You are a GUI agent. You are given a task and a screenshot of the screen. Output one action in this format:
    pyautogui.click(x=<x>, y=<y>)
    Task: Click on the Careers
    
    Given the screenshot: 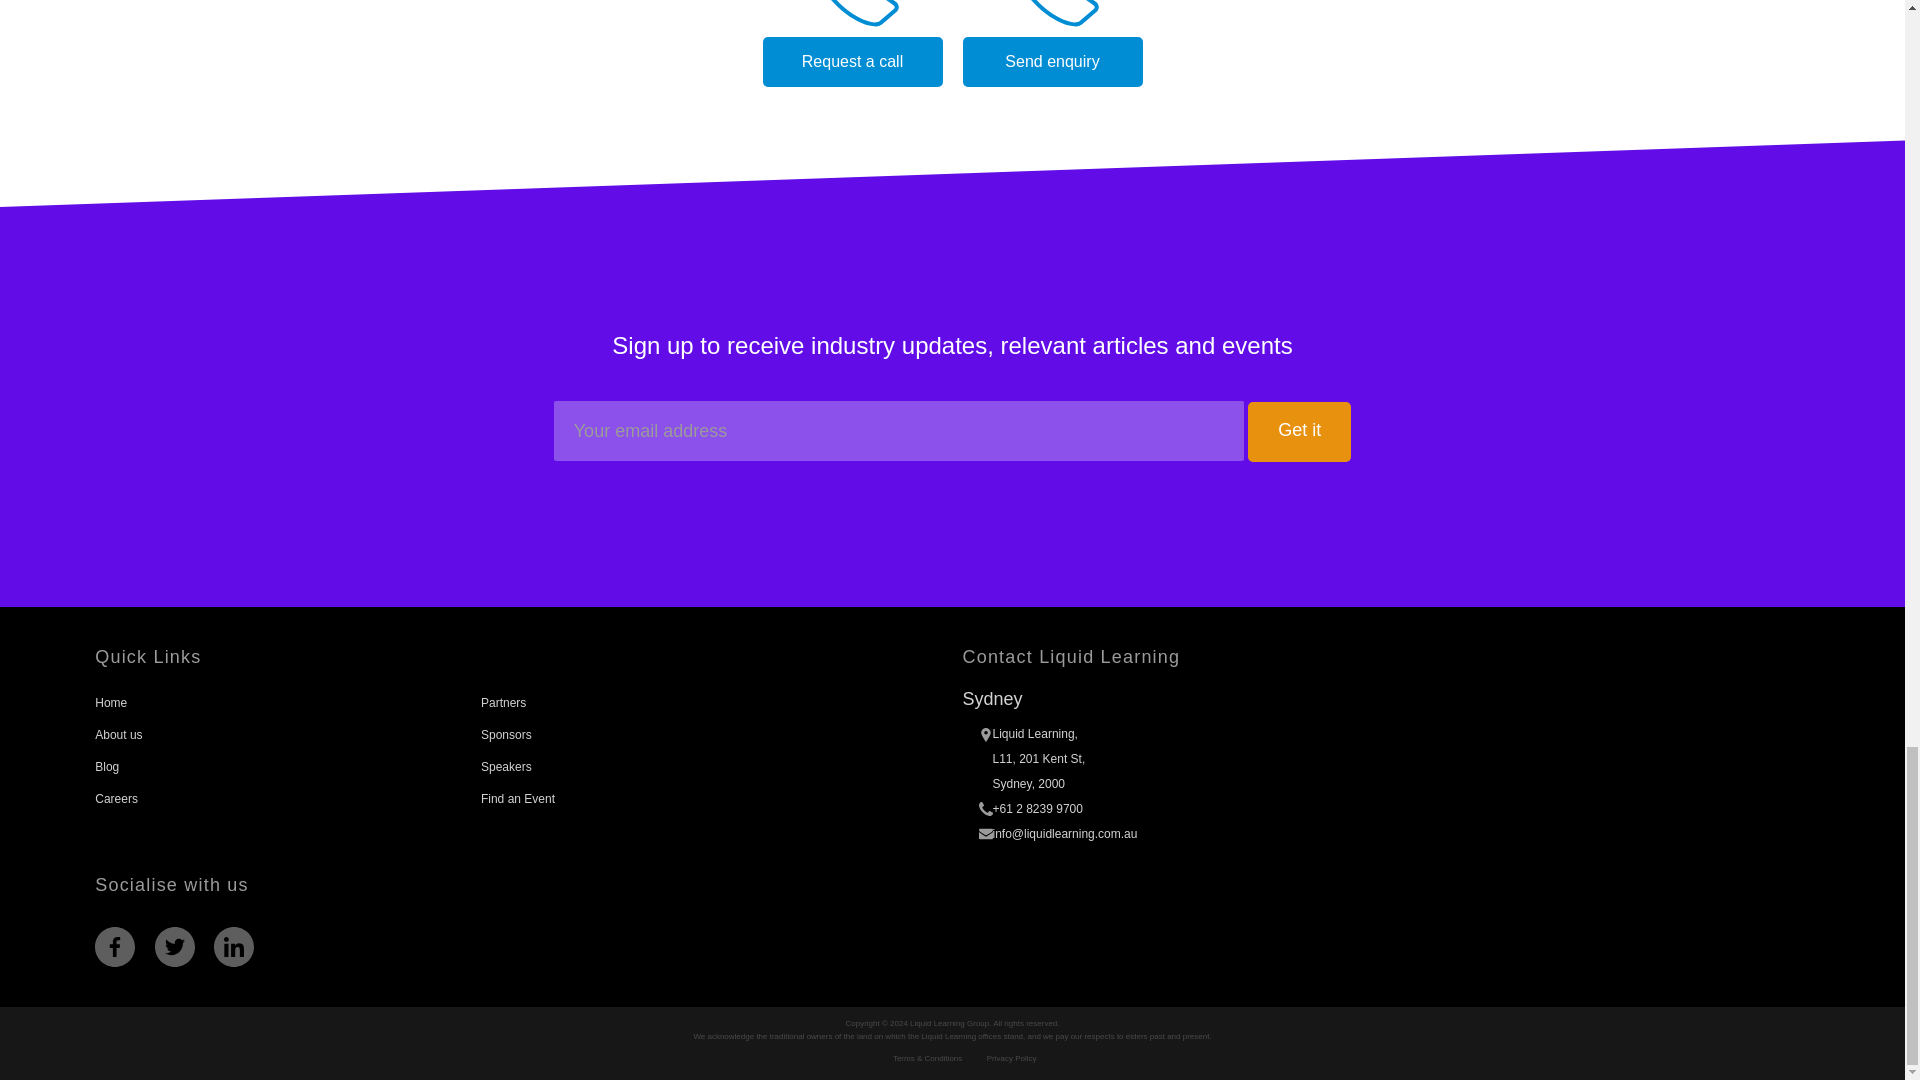 What is the action you would take?
    pyautogui.click(x=116, y=798)
    